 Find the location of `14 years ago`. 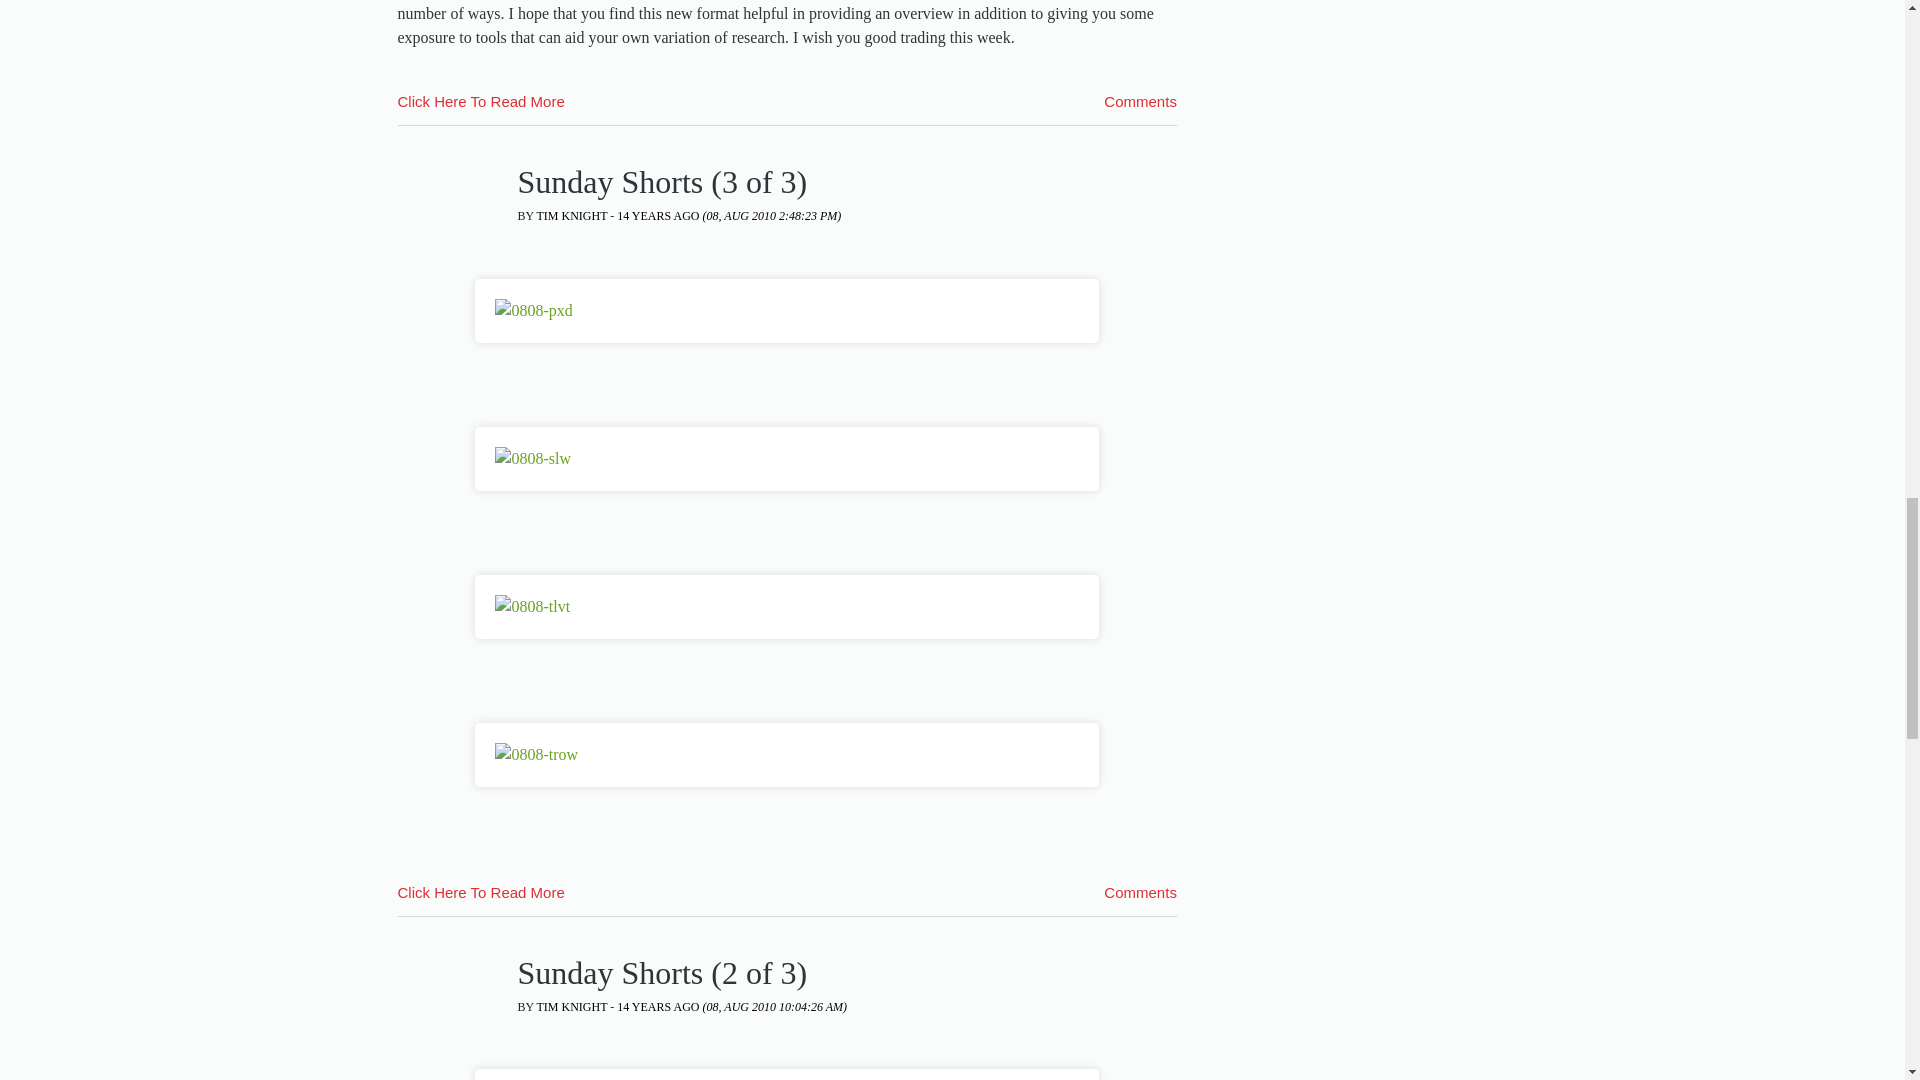

14 years ago is located at coordinates (731, 1007).